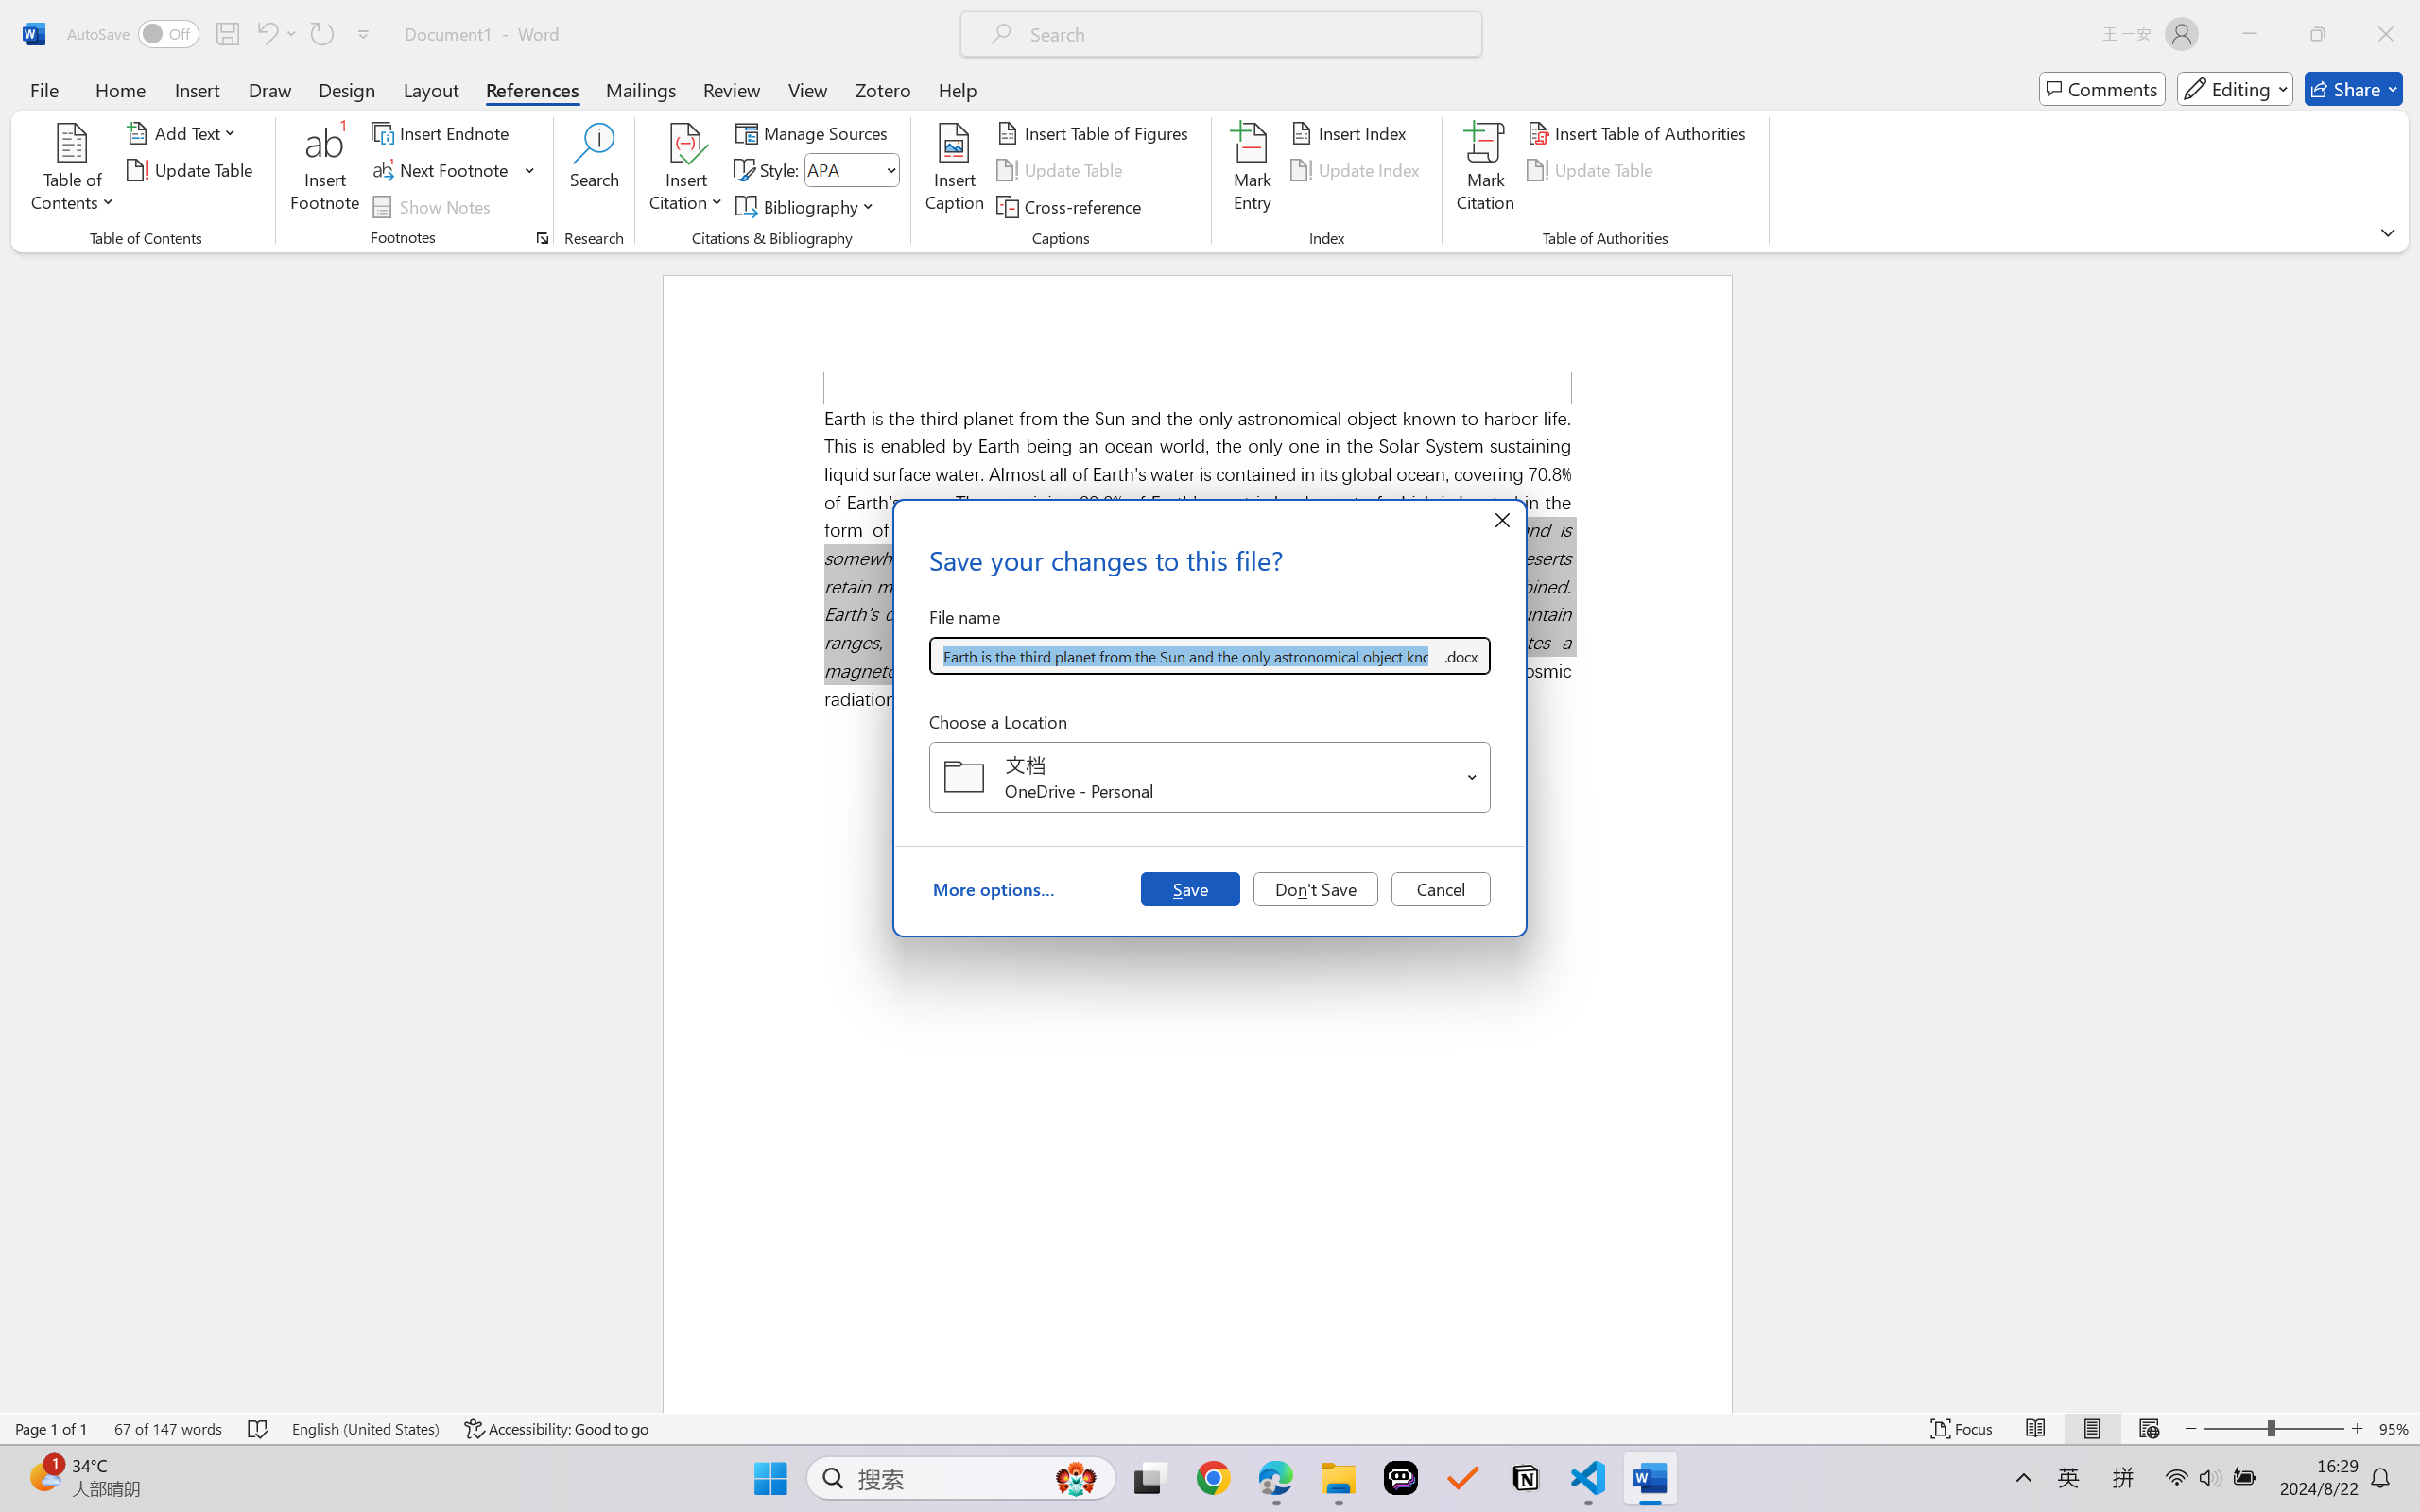 This screenshot has width=2420, height=1512. What do you see at coordinates (1486, 170) in the screenshot?
I see `Mark Citation...` at bounding box center [1486, 170].